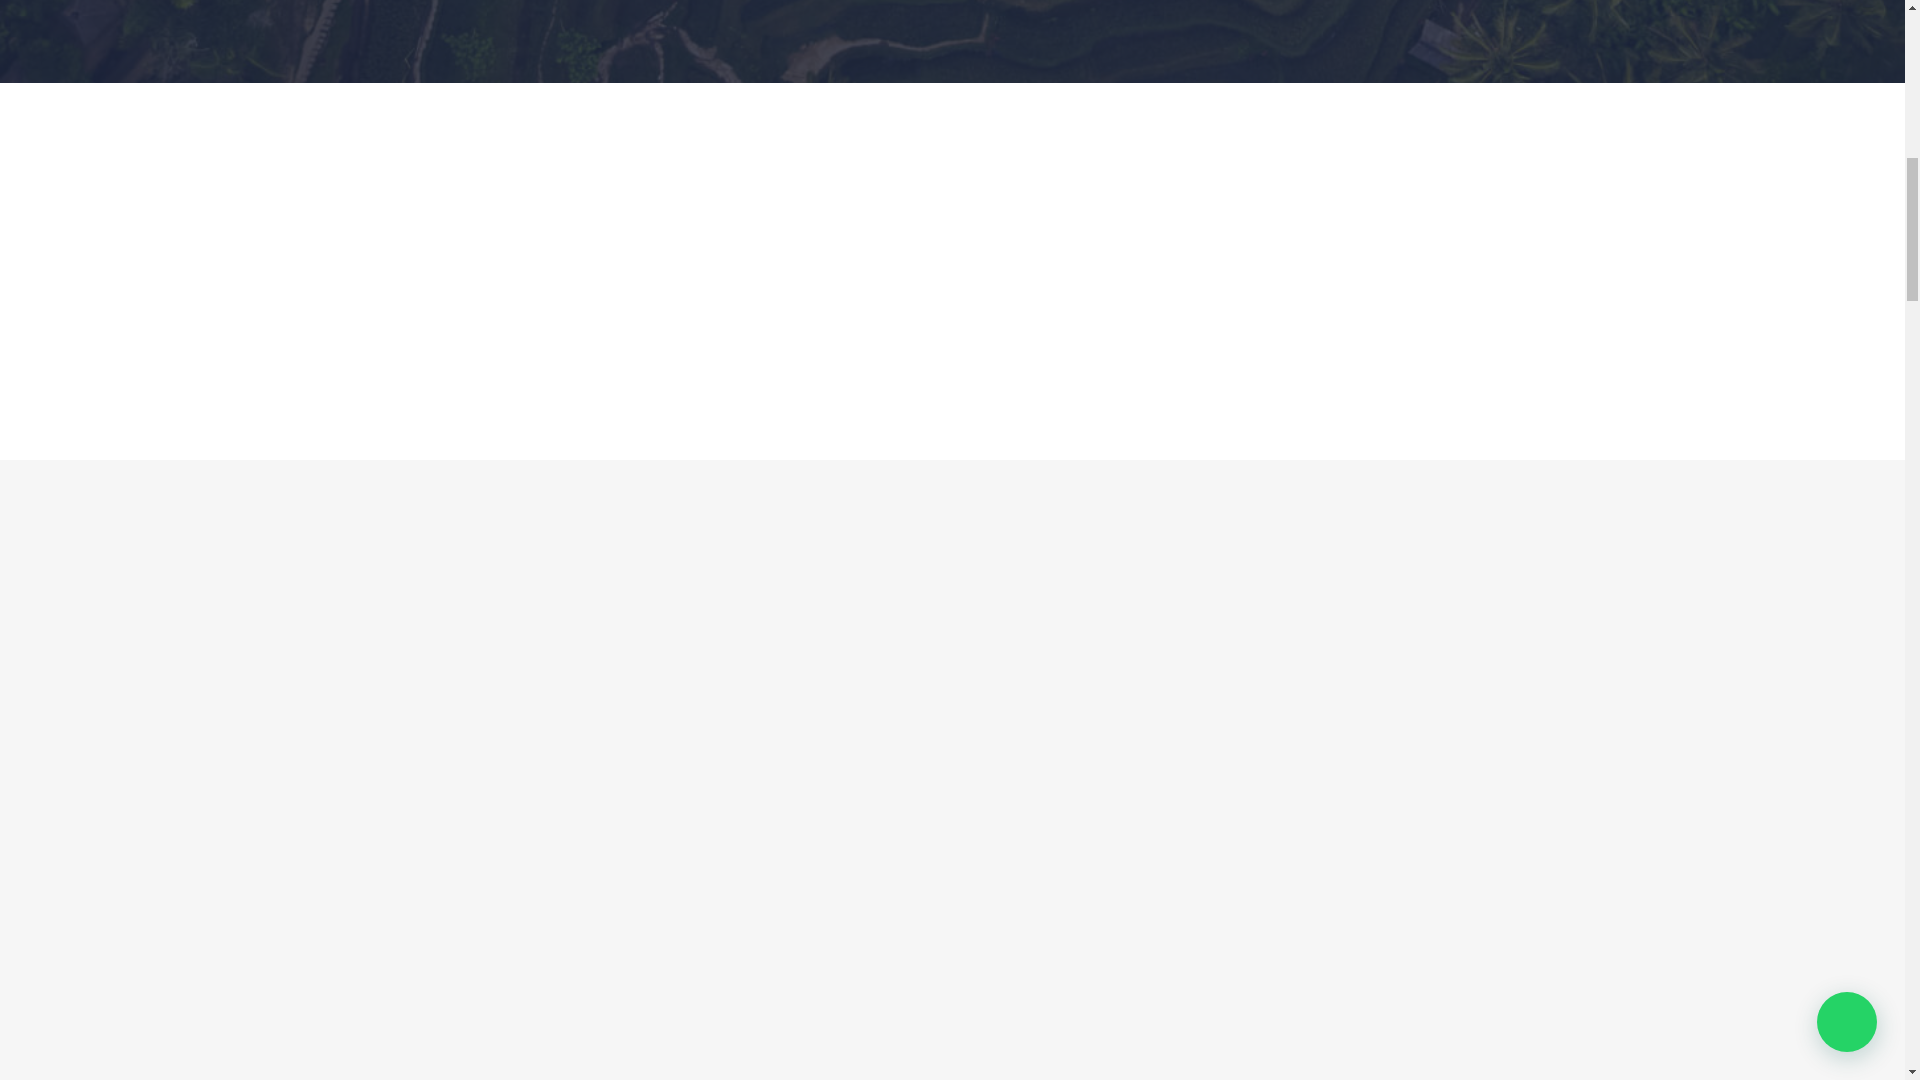 Image resolution: width=1920 pixels, height=1080 pixels. What do you see at coordinates (570, 496) in the screenshot?
I see `Marrakech City Tour` at bounding box center [570, 496].